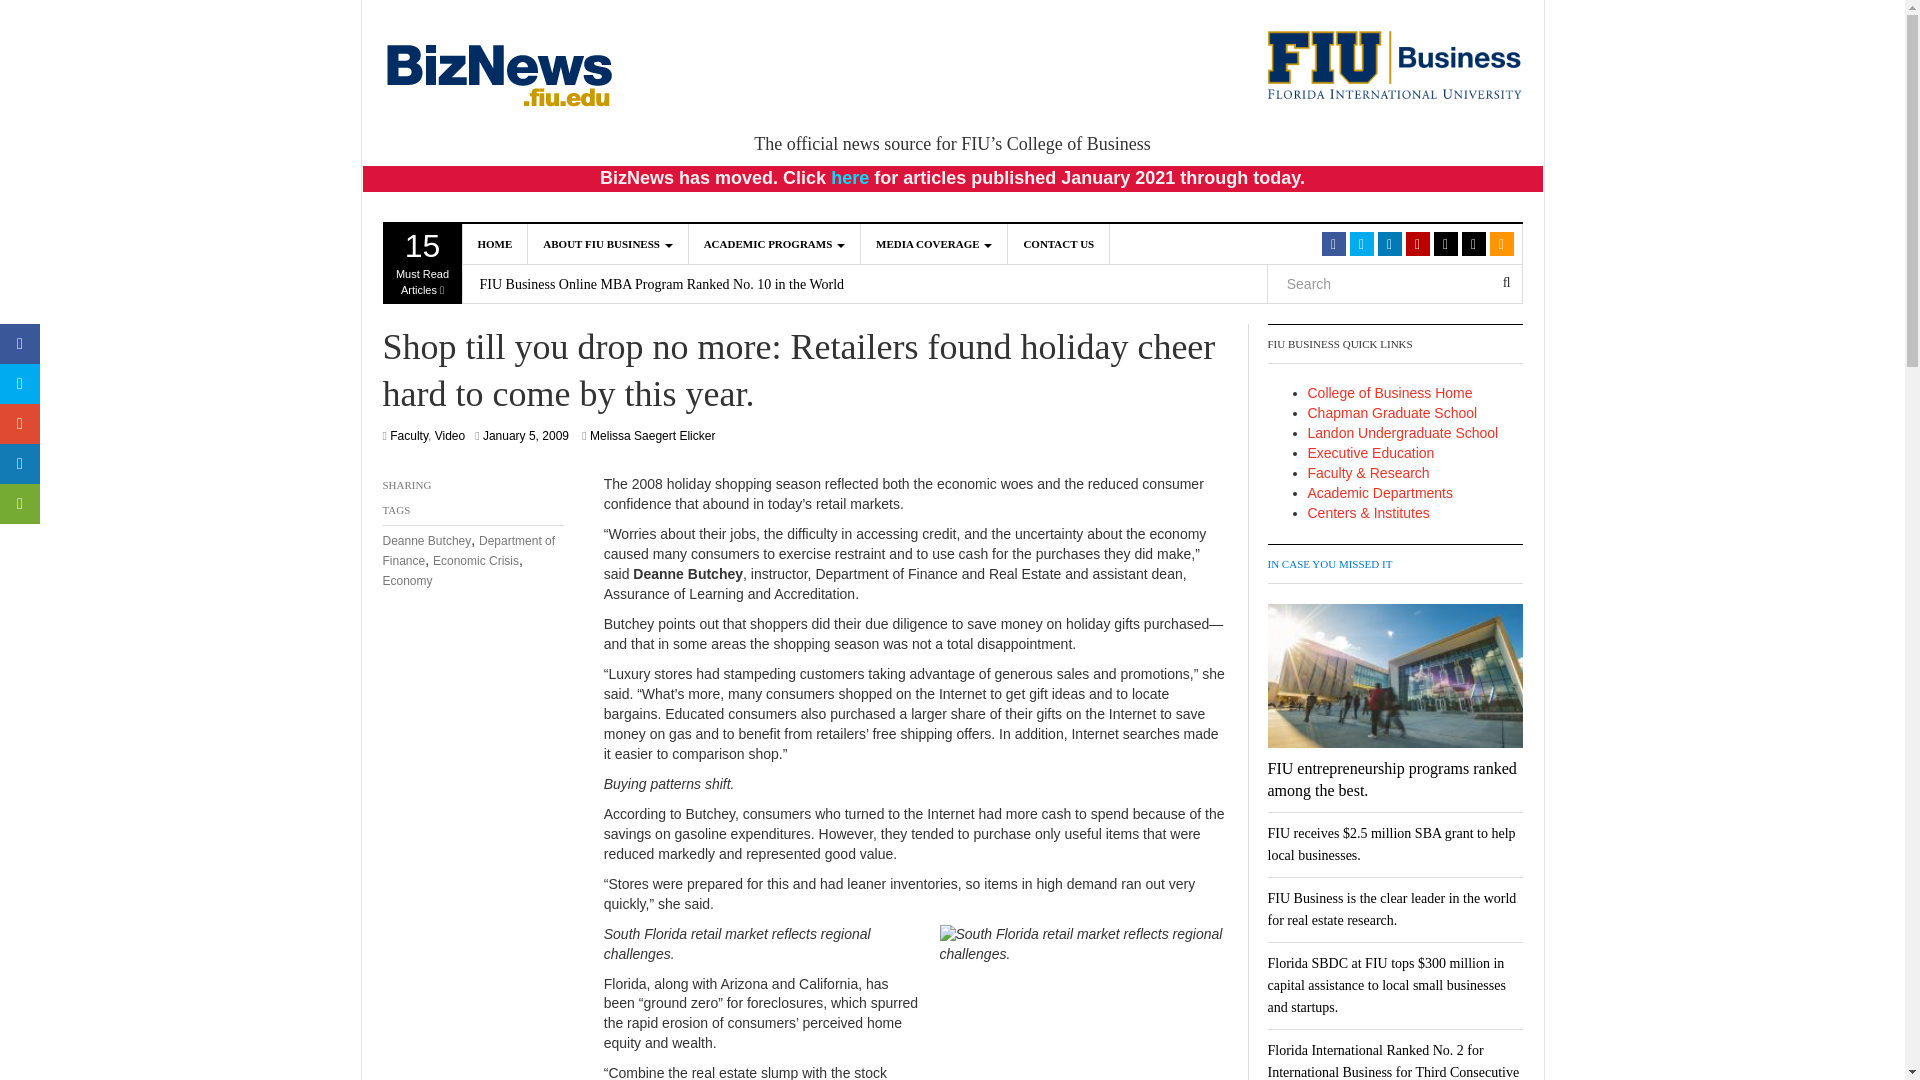  What do you see at coordinates (850, 178) in the screenshot?
I see `South Florida retail market reflects regional challenges.` at bounding box center [850, 178].